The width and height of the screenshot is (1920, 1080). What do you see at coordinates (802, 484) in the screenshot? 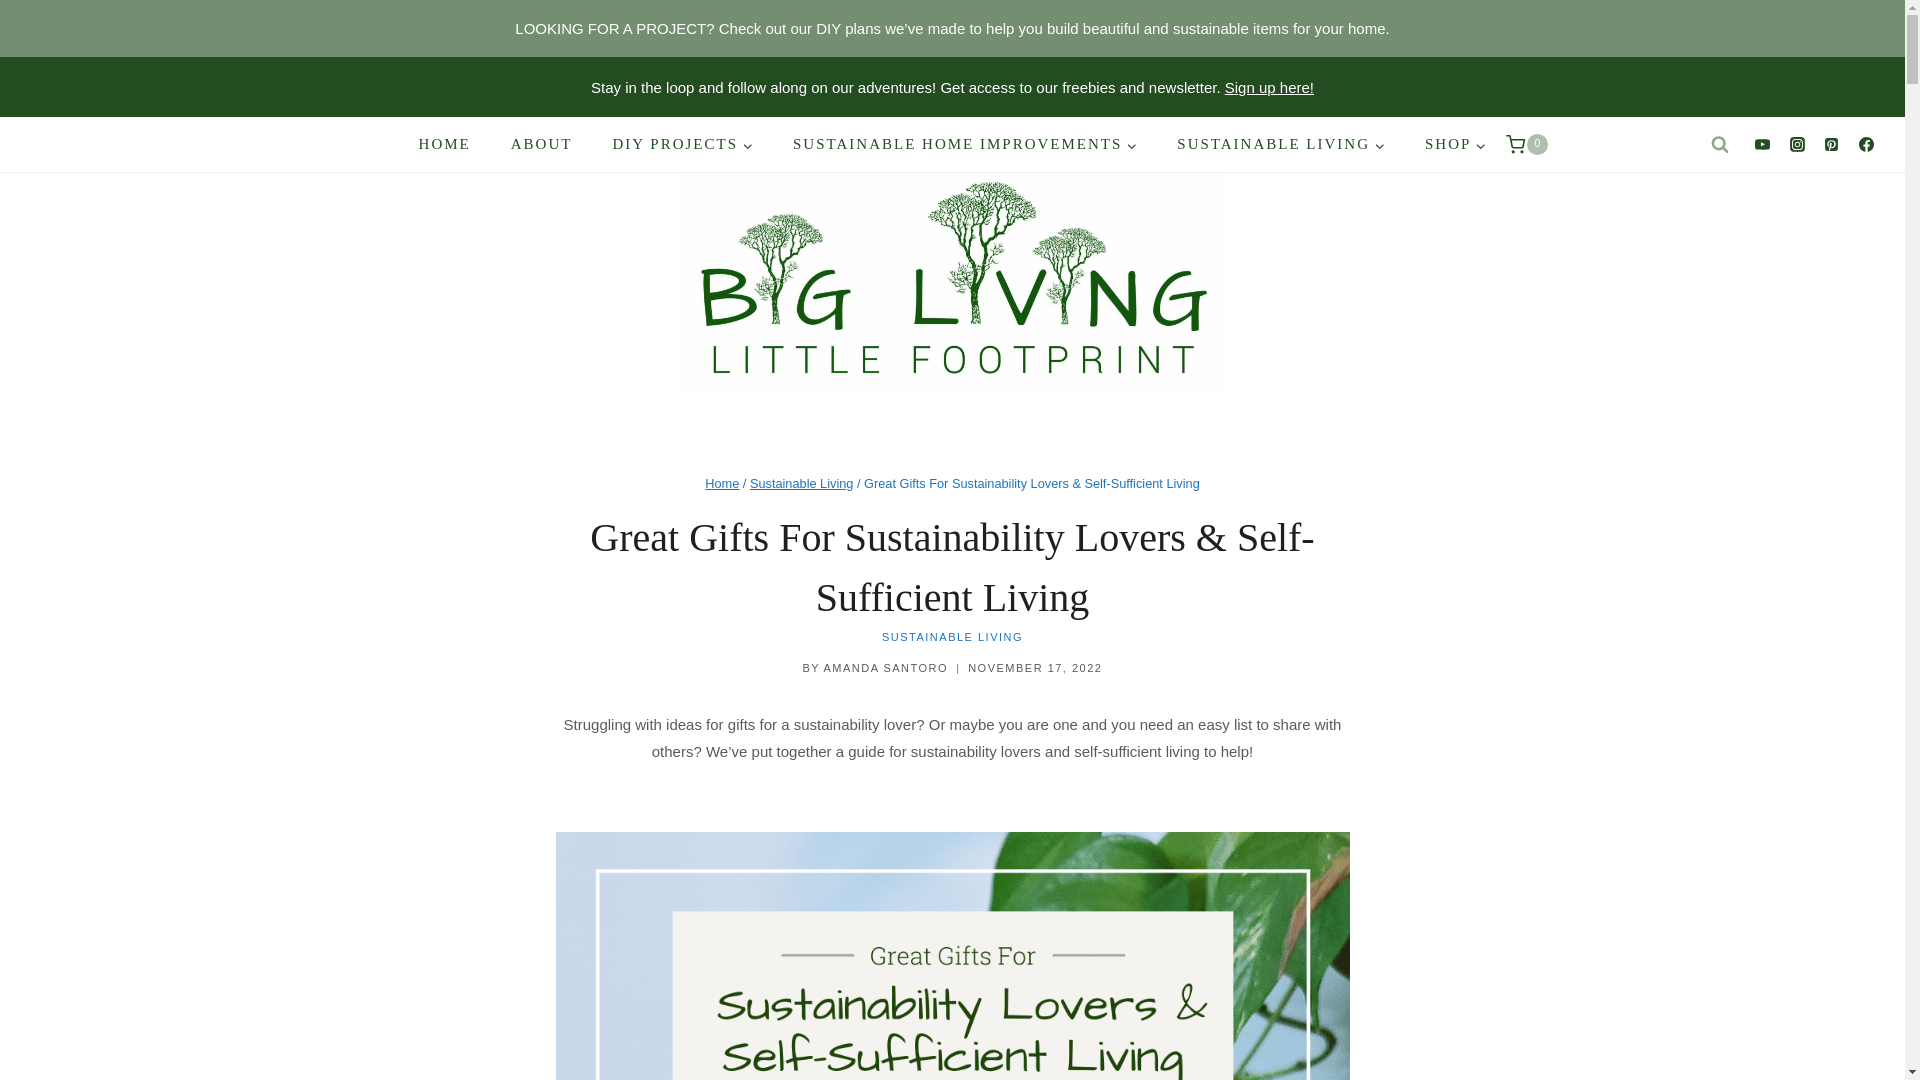
I see `Sustainable Living` at bounding box center [802, 484].